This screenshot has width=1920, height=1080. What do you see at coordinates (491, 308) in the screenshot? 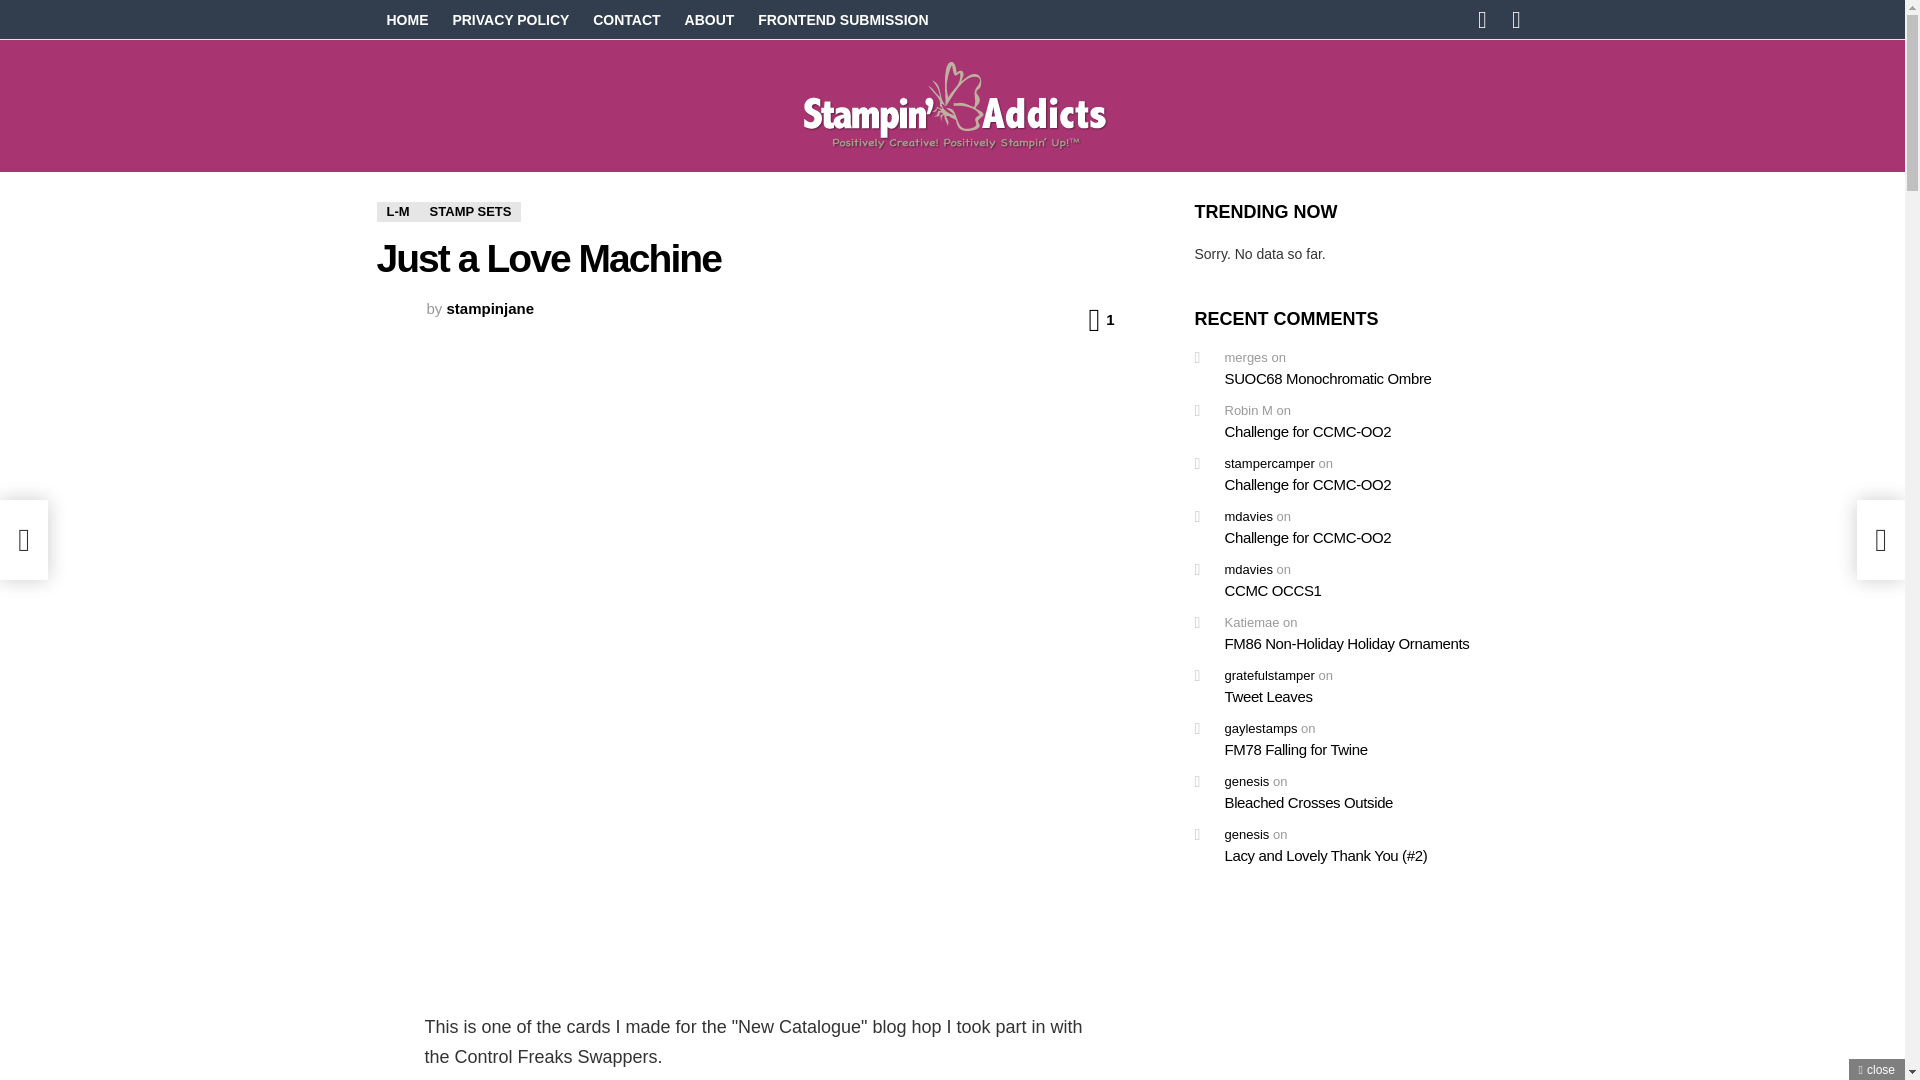
I see `stampinjane` at bounding box center [491, 308].